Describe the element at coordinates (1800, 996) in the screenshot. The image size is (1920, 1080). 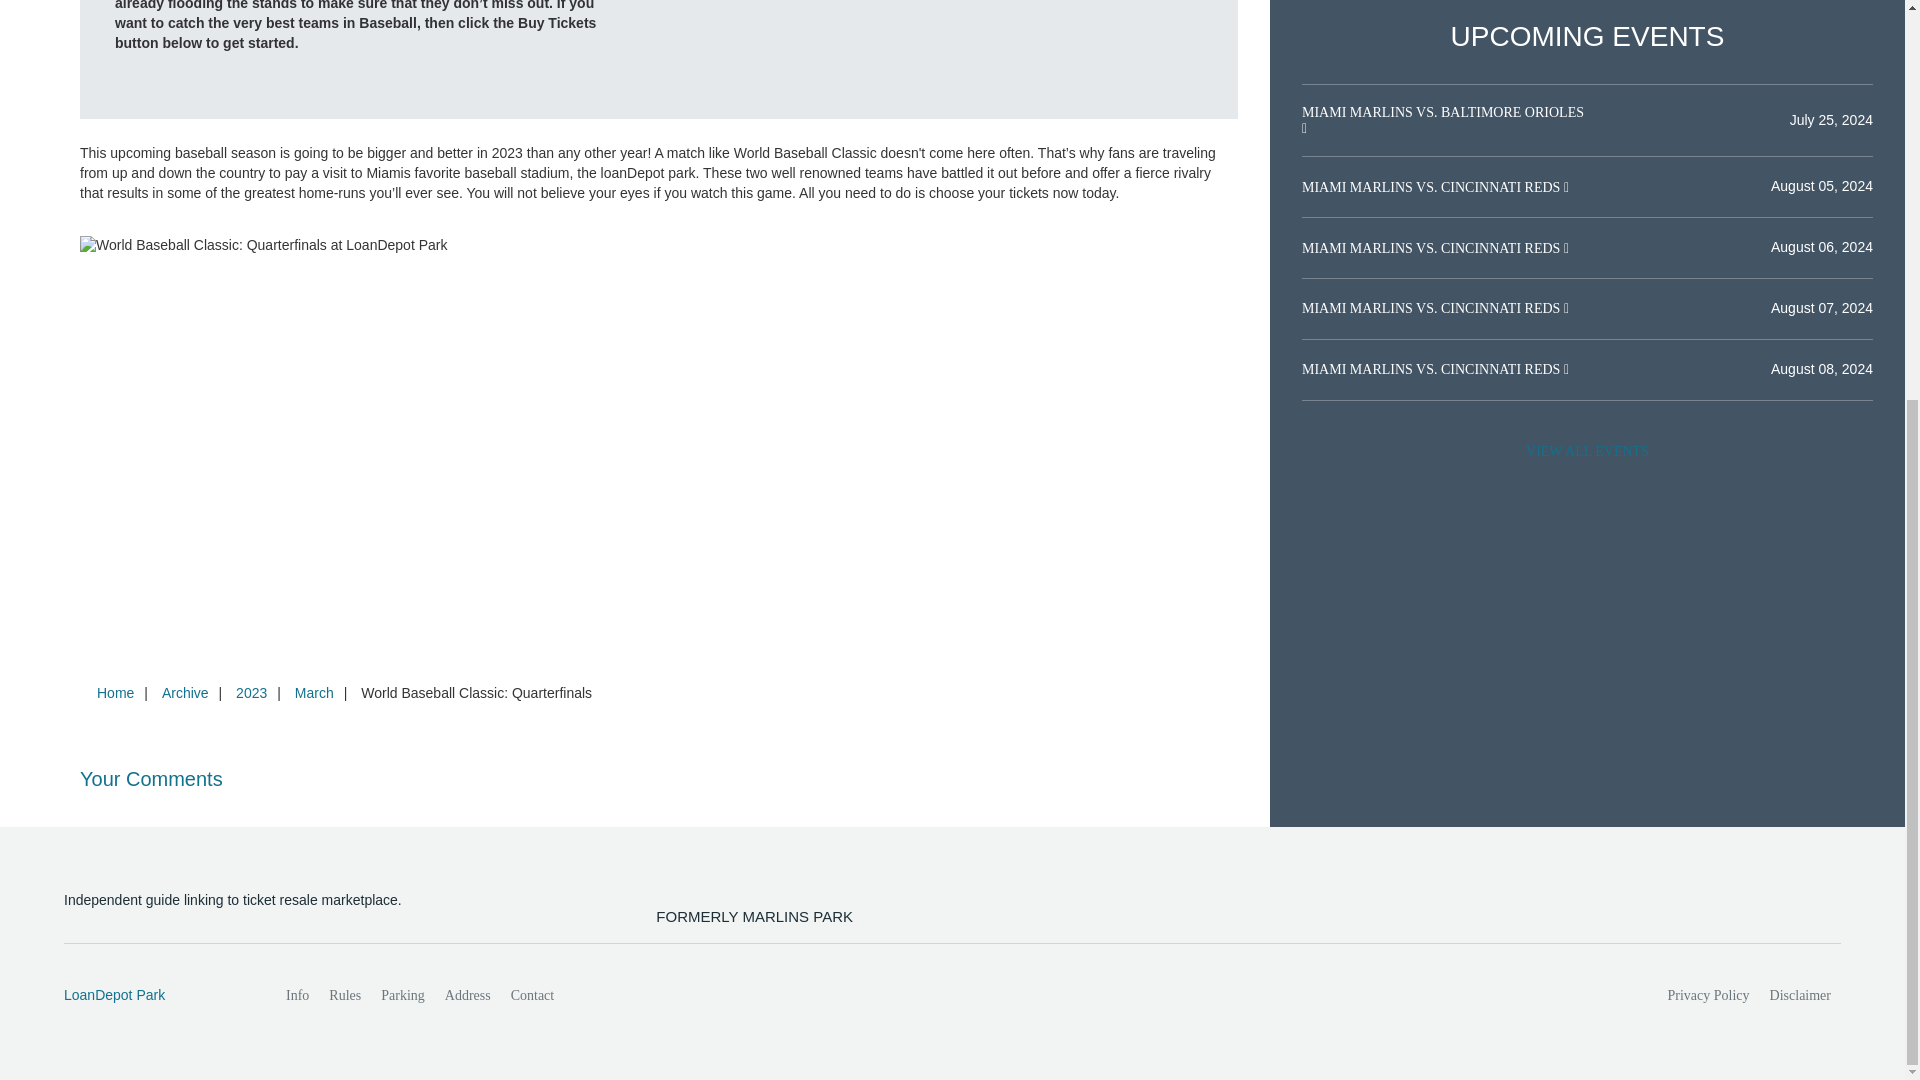
I see `Disclaimer` at that location.